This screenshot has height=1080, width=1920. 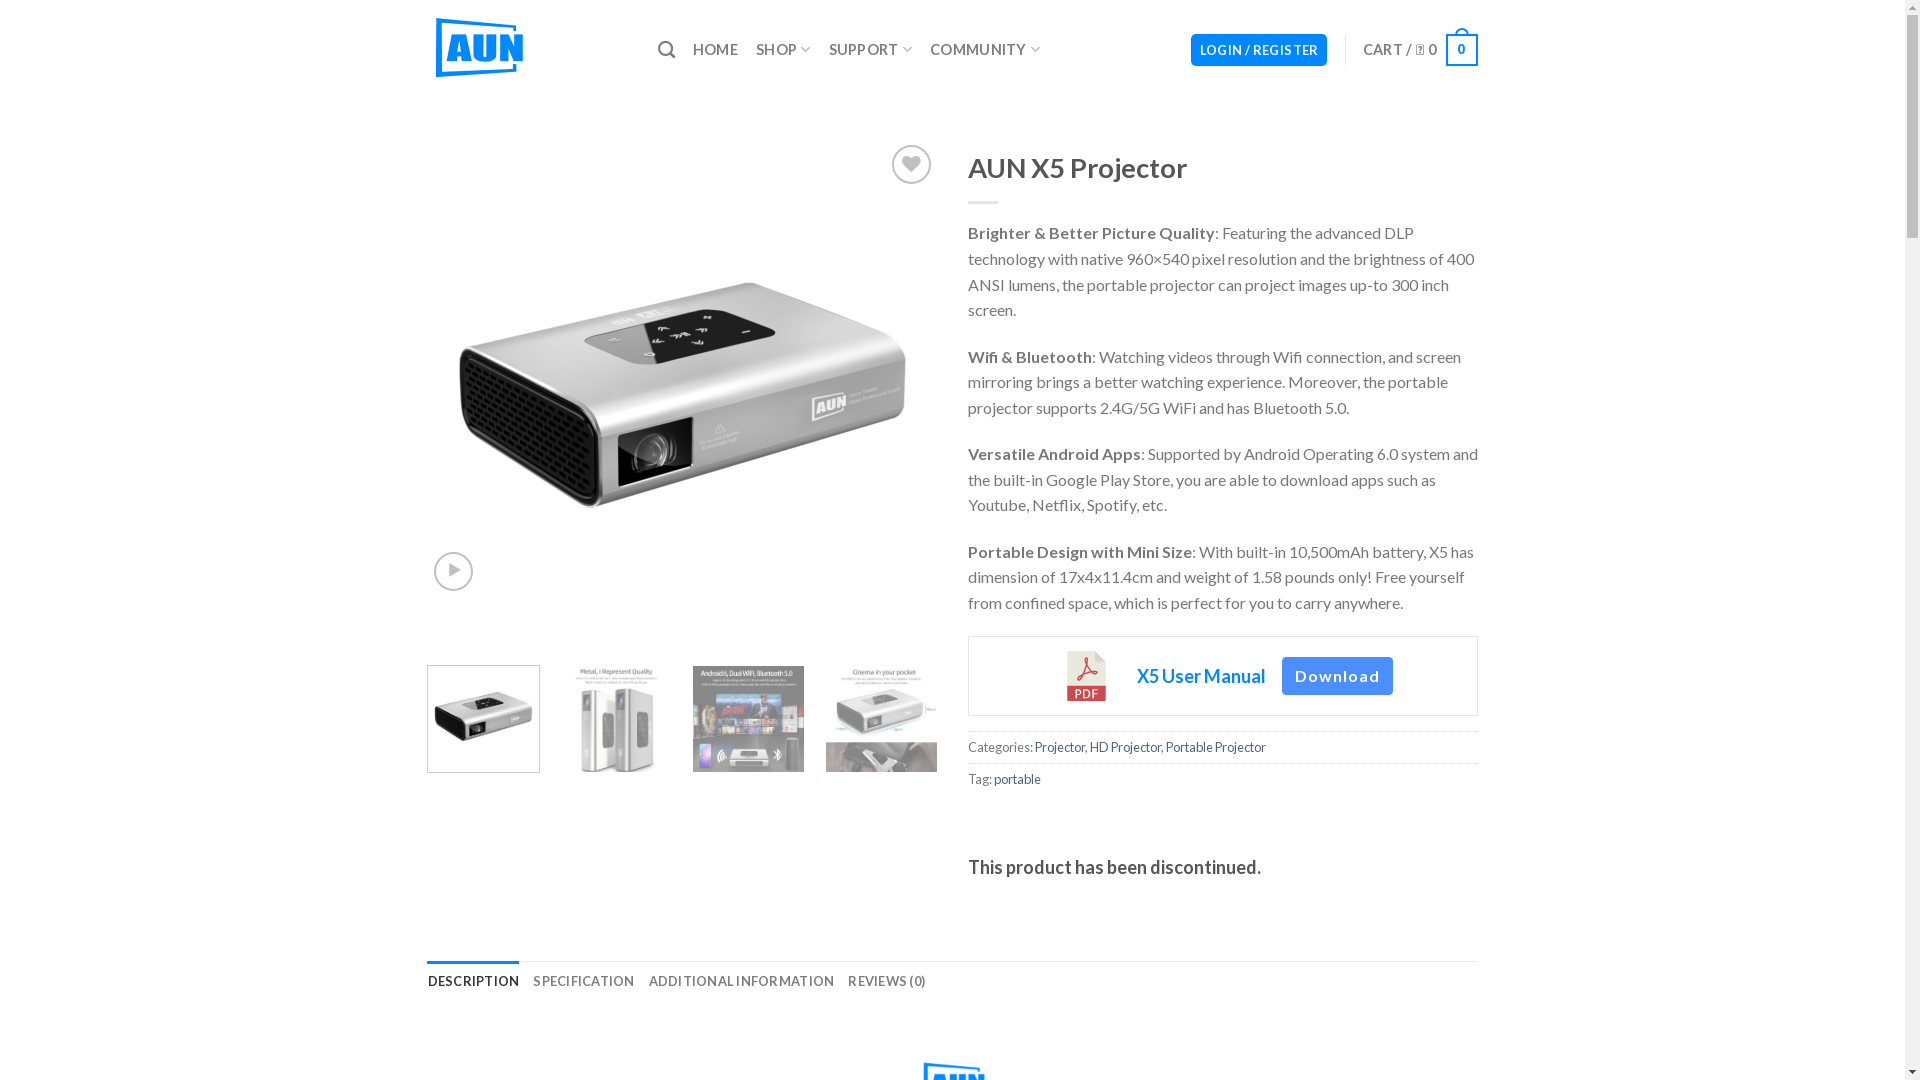 What do you see at coordinates (882, 722) in the screenshot?
I see `AUN X5 Projector 9 Projector Price in Bangladesh` at bounding box center [882, 722].